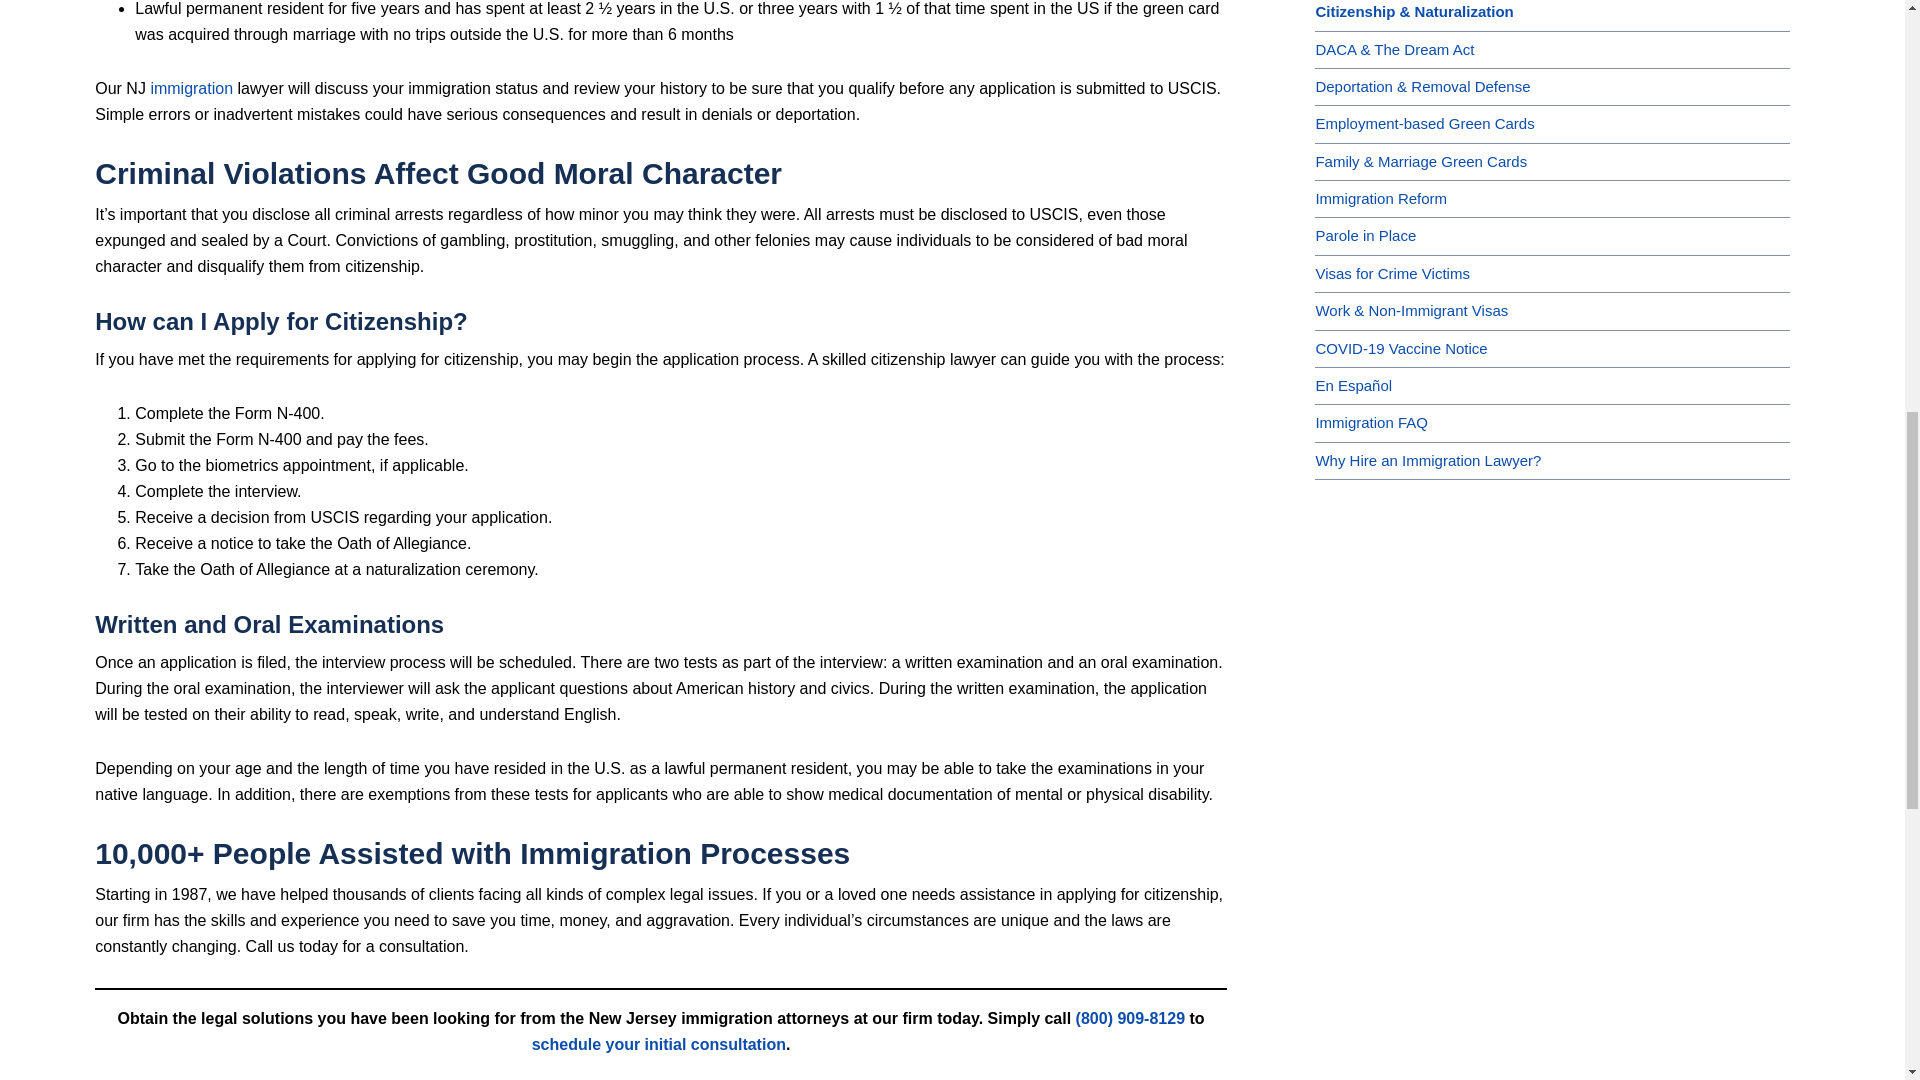 The image size is (1920, 1080). Describe the element at coordinates (1400, 348) in the screenshot. I see `COVID-19 Vaccine Notice` at that location.